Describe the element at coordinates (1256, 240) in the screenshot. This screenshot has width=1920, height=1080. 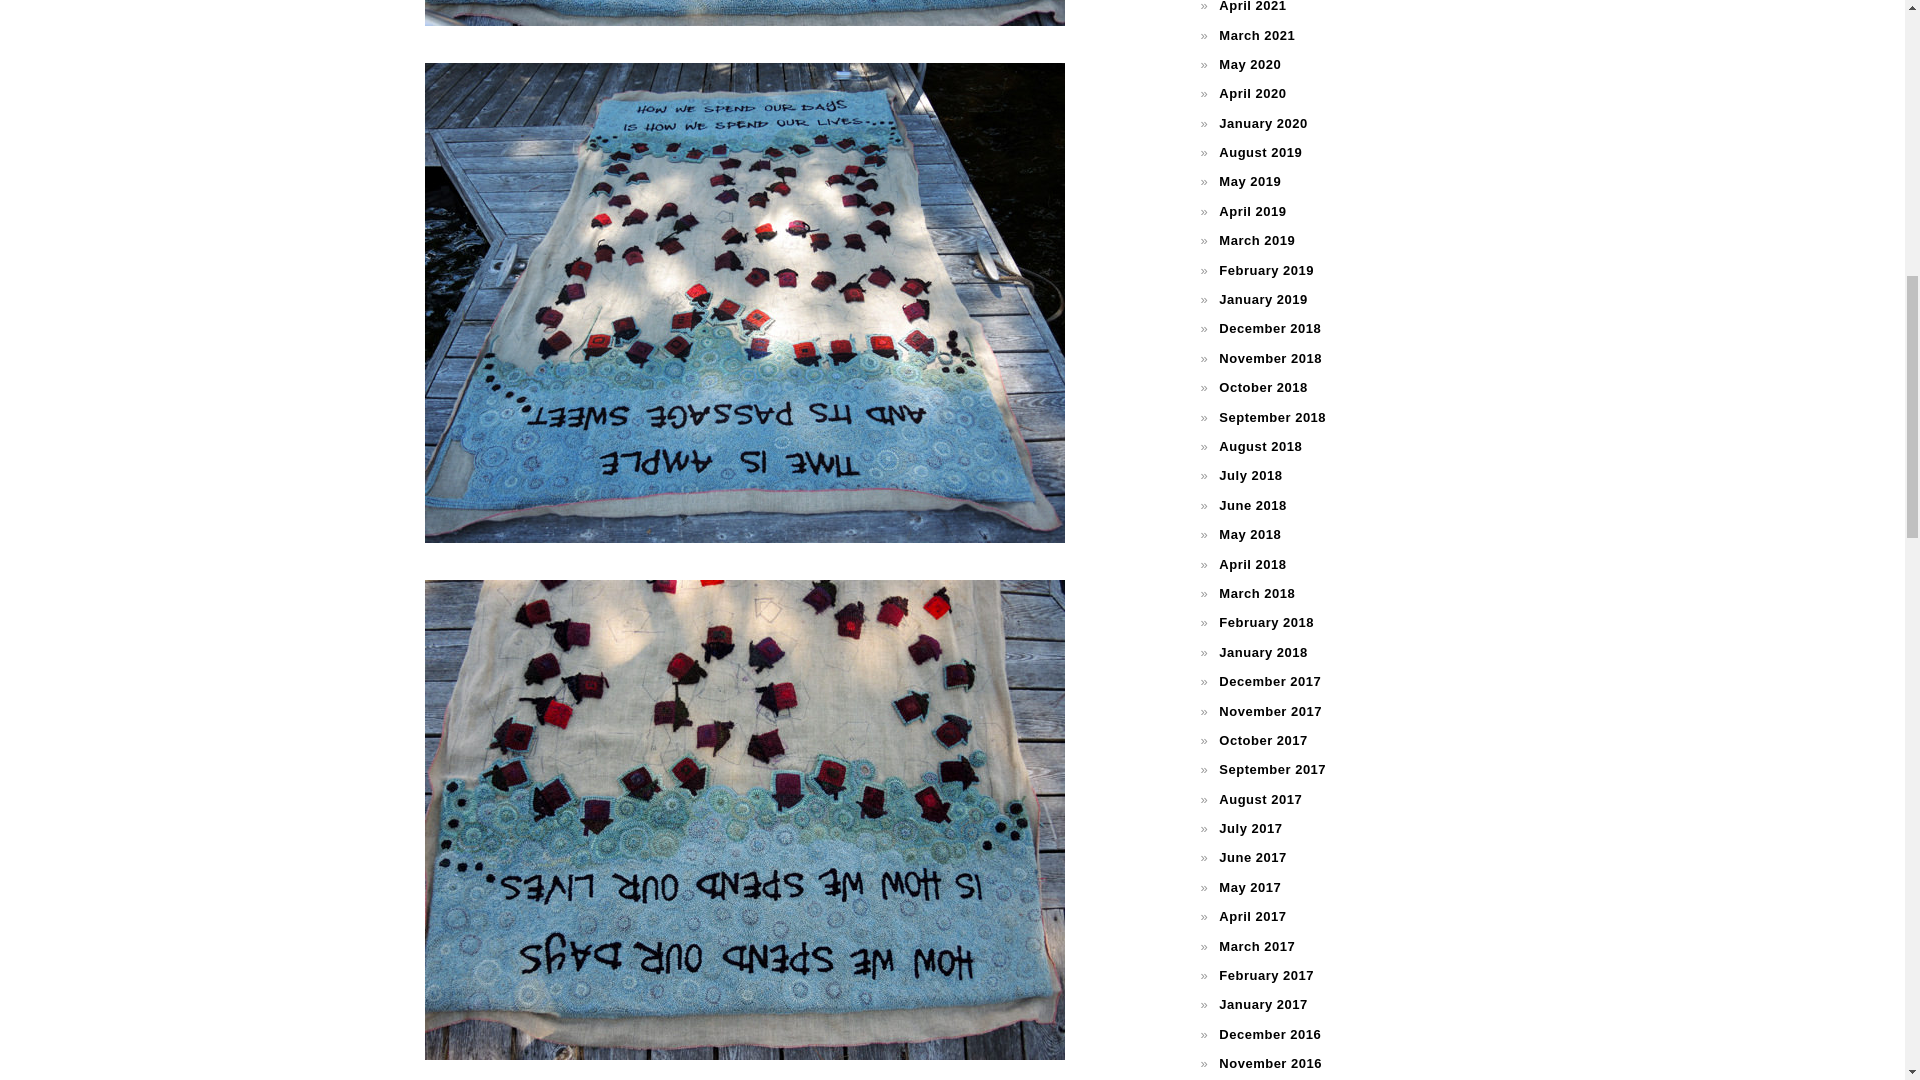
I see `March 2019` at that location.